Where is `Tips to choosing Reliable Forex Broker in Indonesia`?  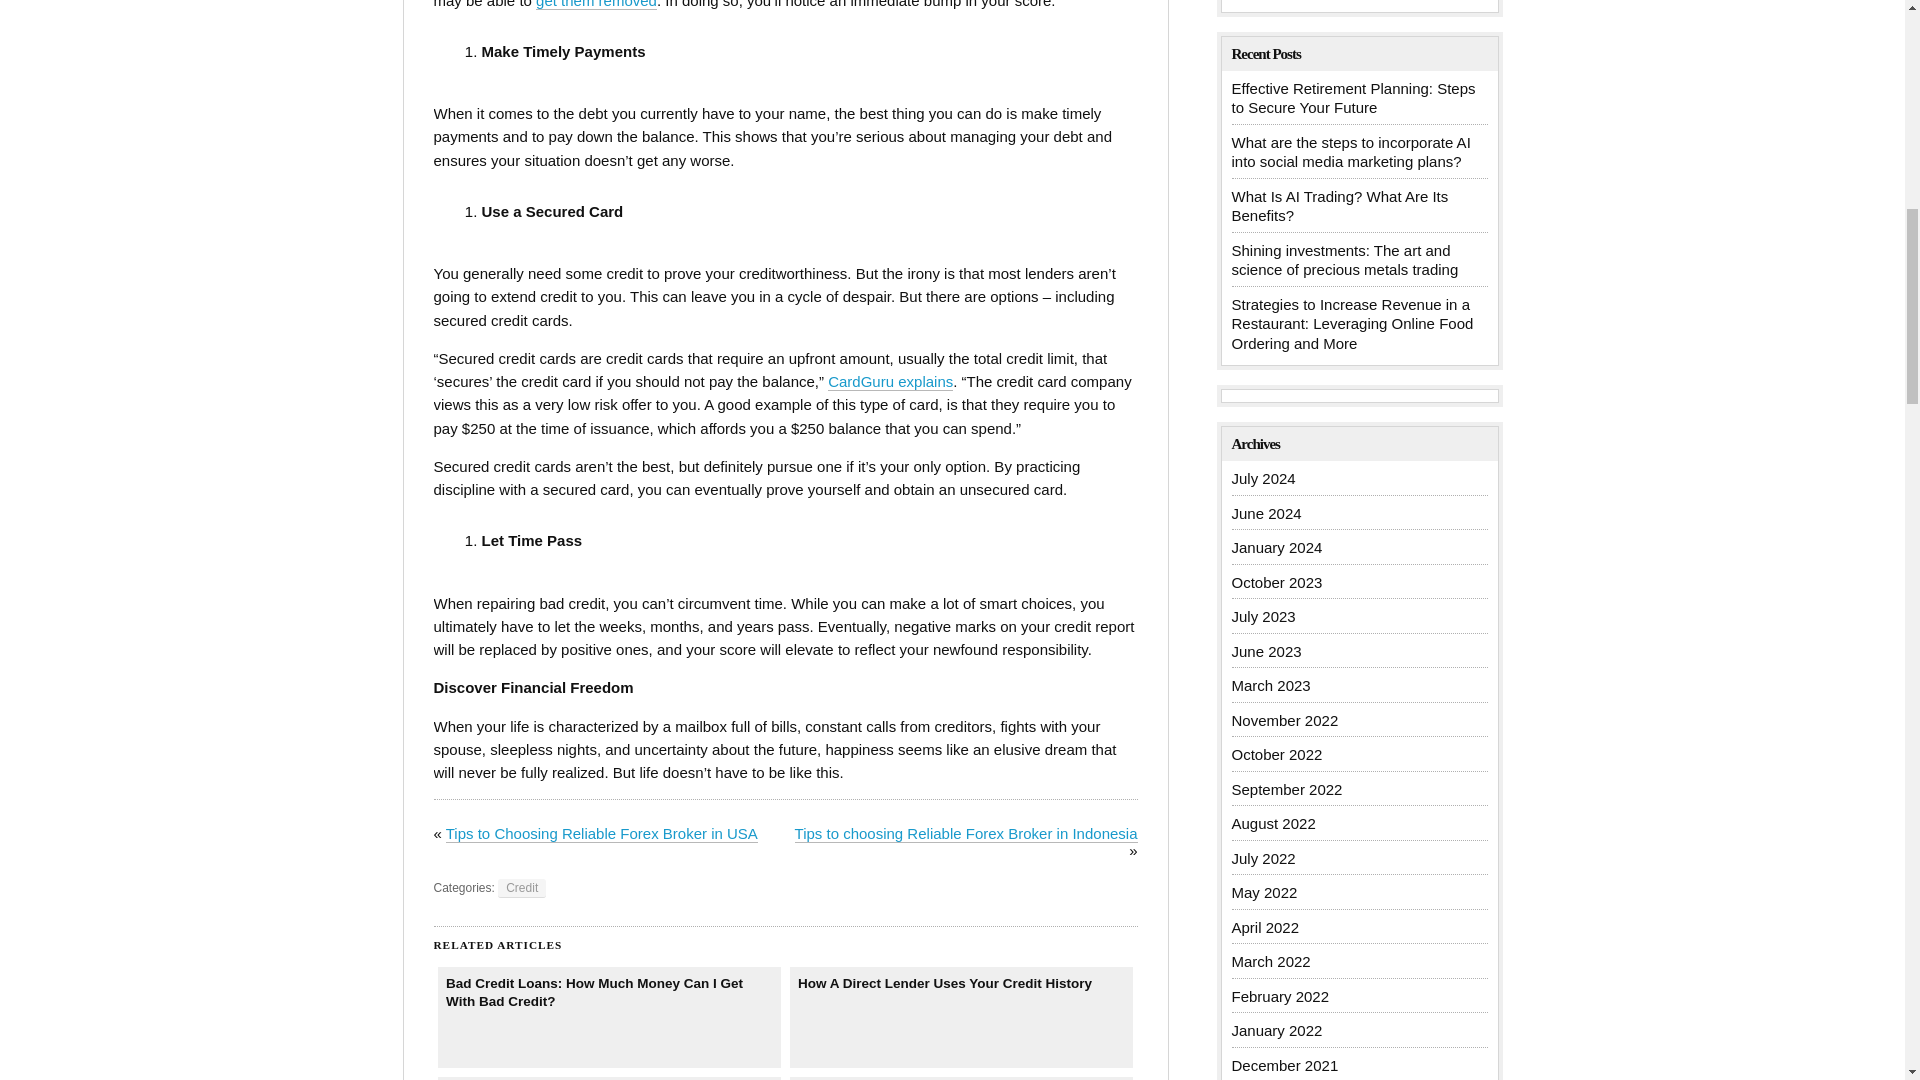 Tips to choosing Reliable Forex Broker in Indonesia is located at coordinates (966, 834).